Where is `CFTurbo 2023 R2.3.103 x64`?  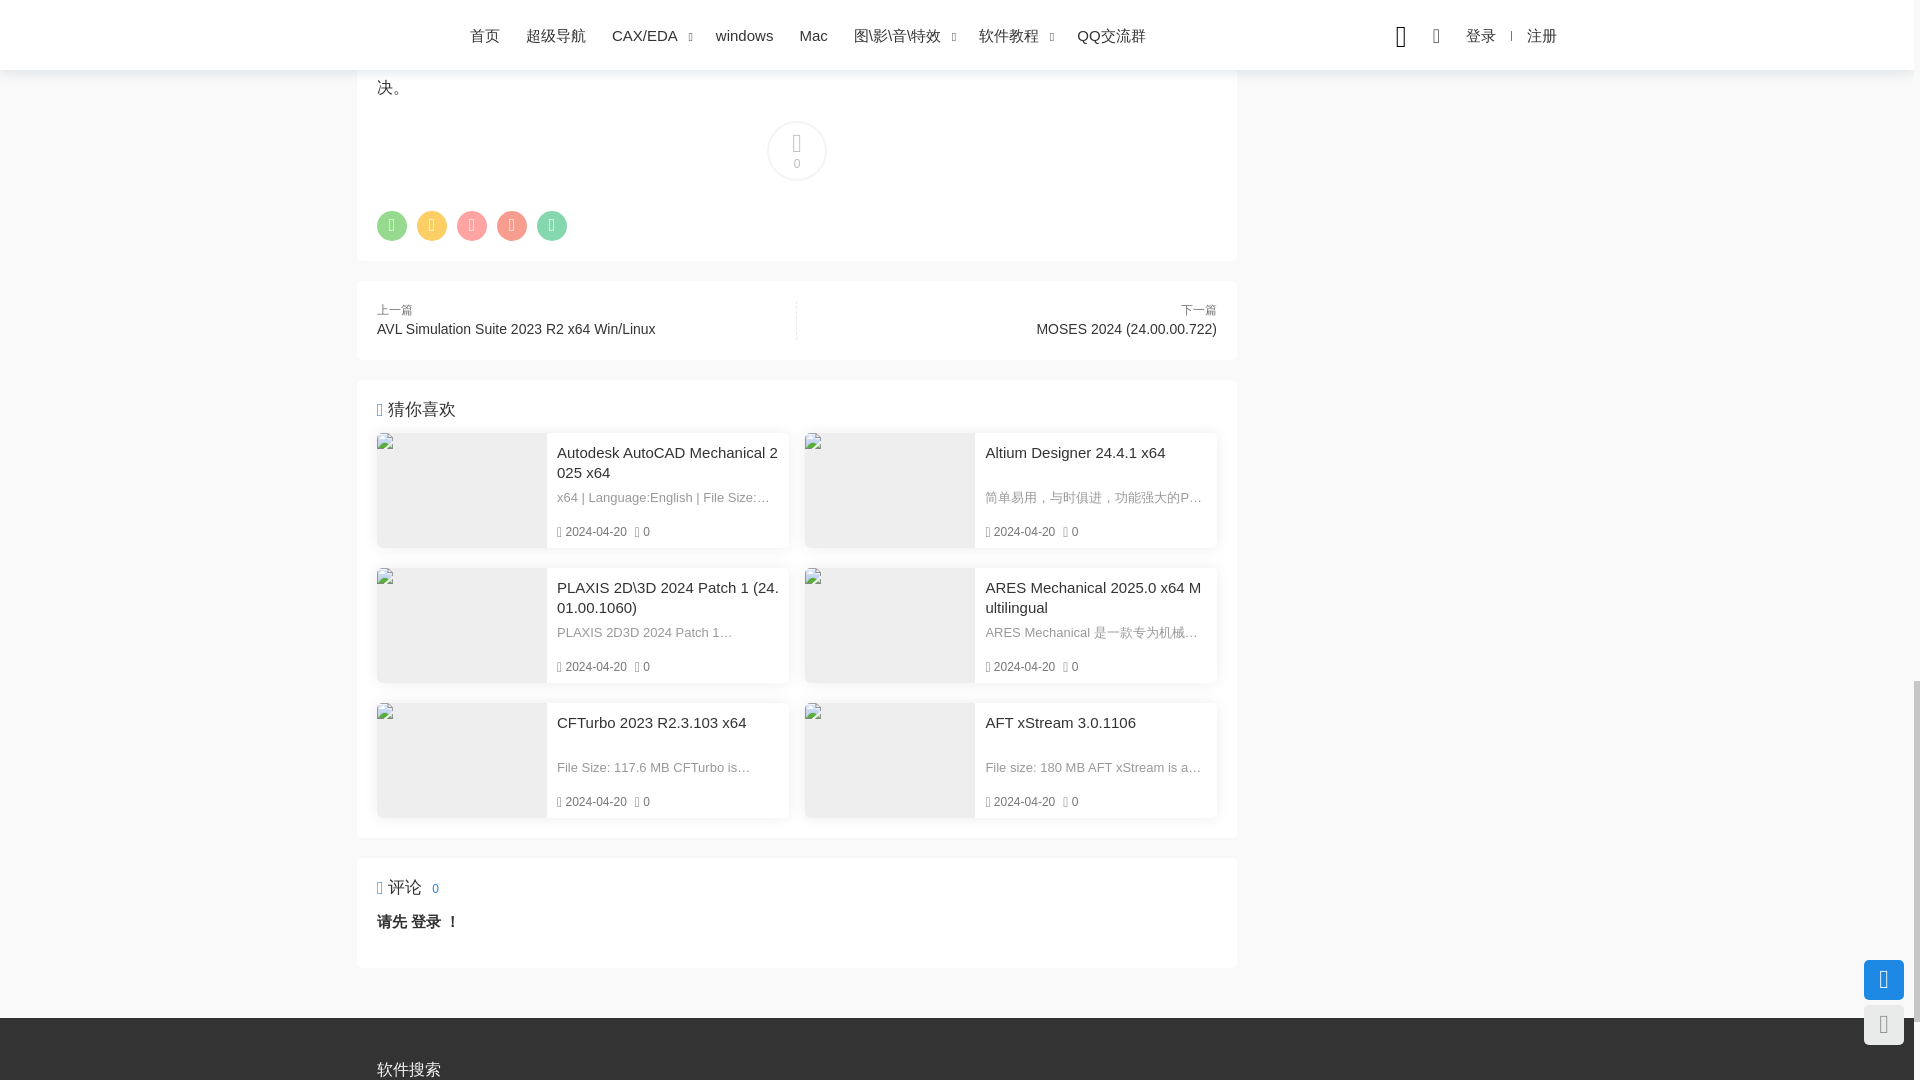 CFTurbo 2023 R2.3.103 x64 is located at coordinates (462, 760).